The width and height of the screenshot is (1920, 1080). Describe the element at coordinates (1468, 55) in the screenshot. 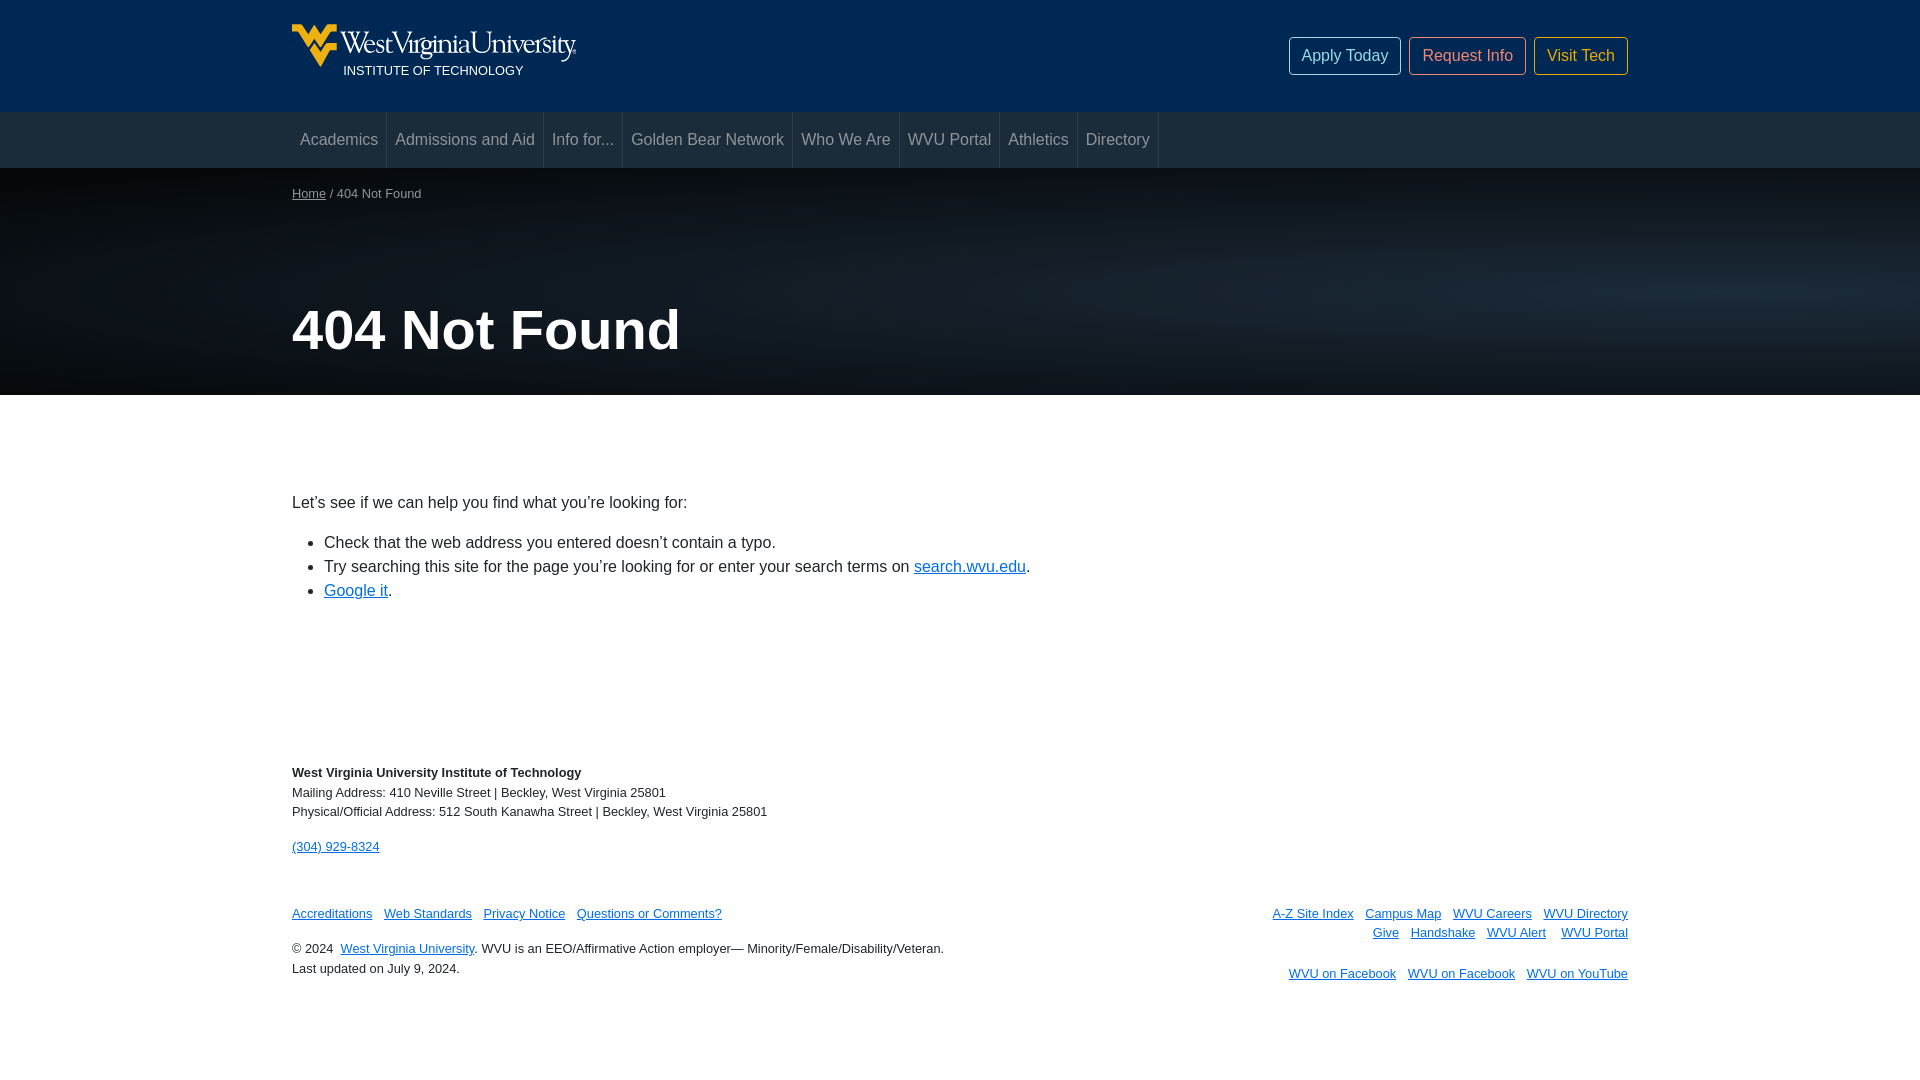

I see `Request Info` at that location.